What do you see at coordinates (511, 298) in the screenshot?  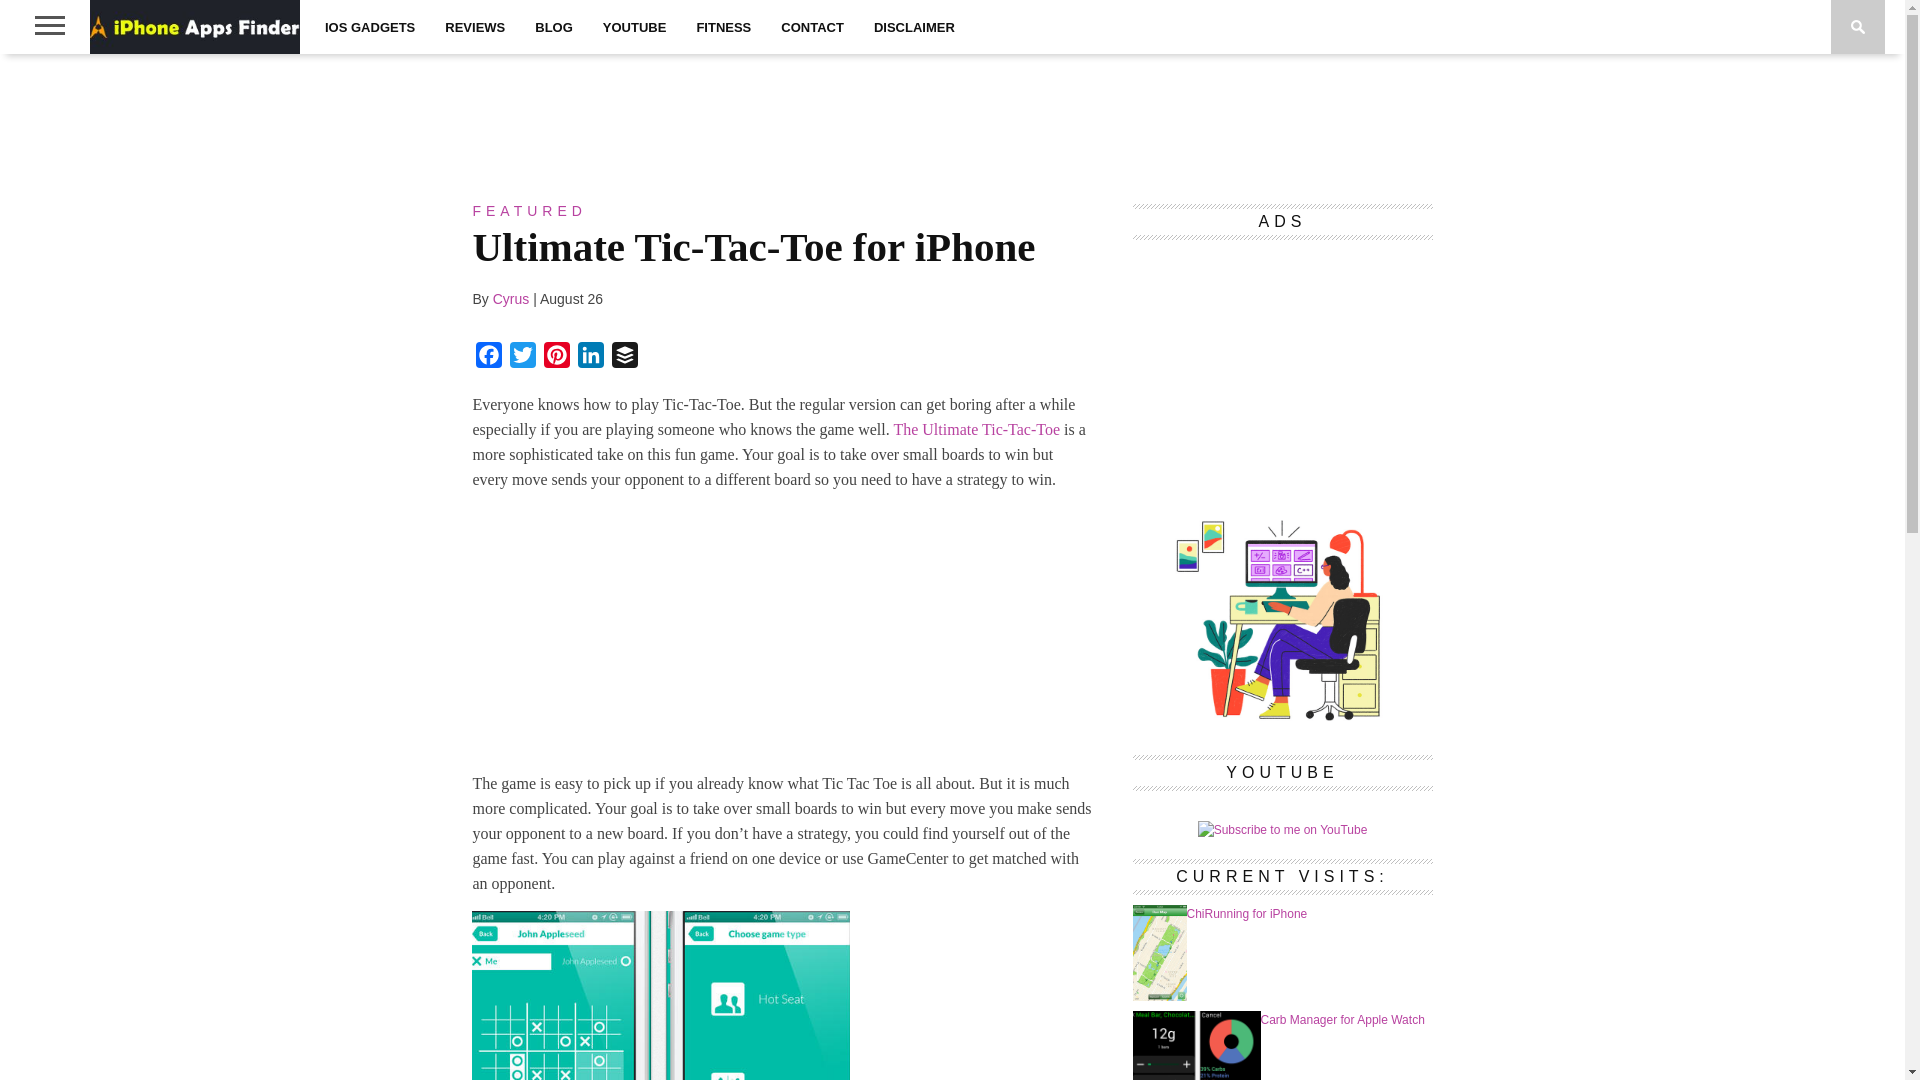 I see `Posts by Cyrus` at bounding box center [511, 298].